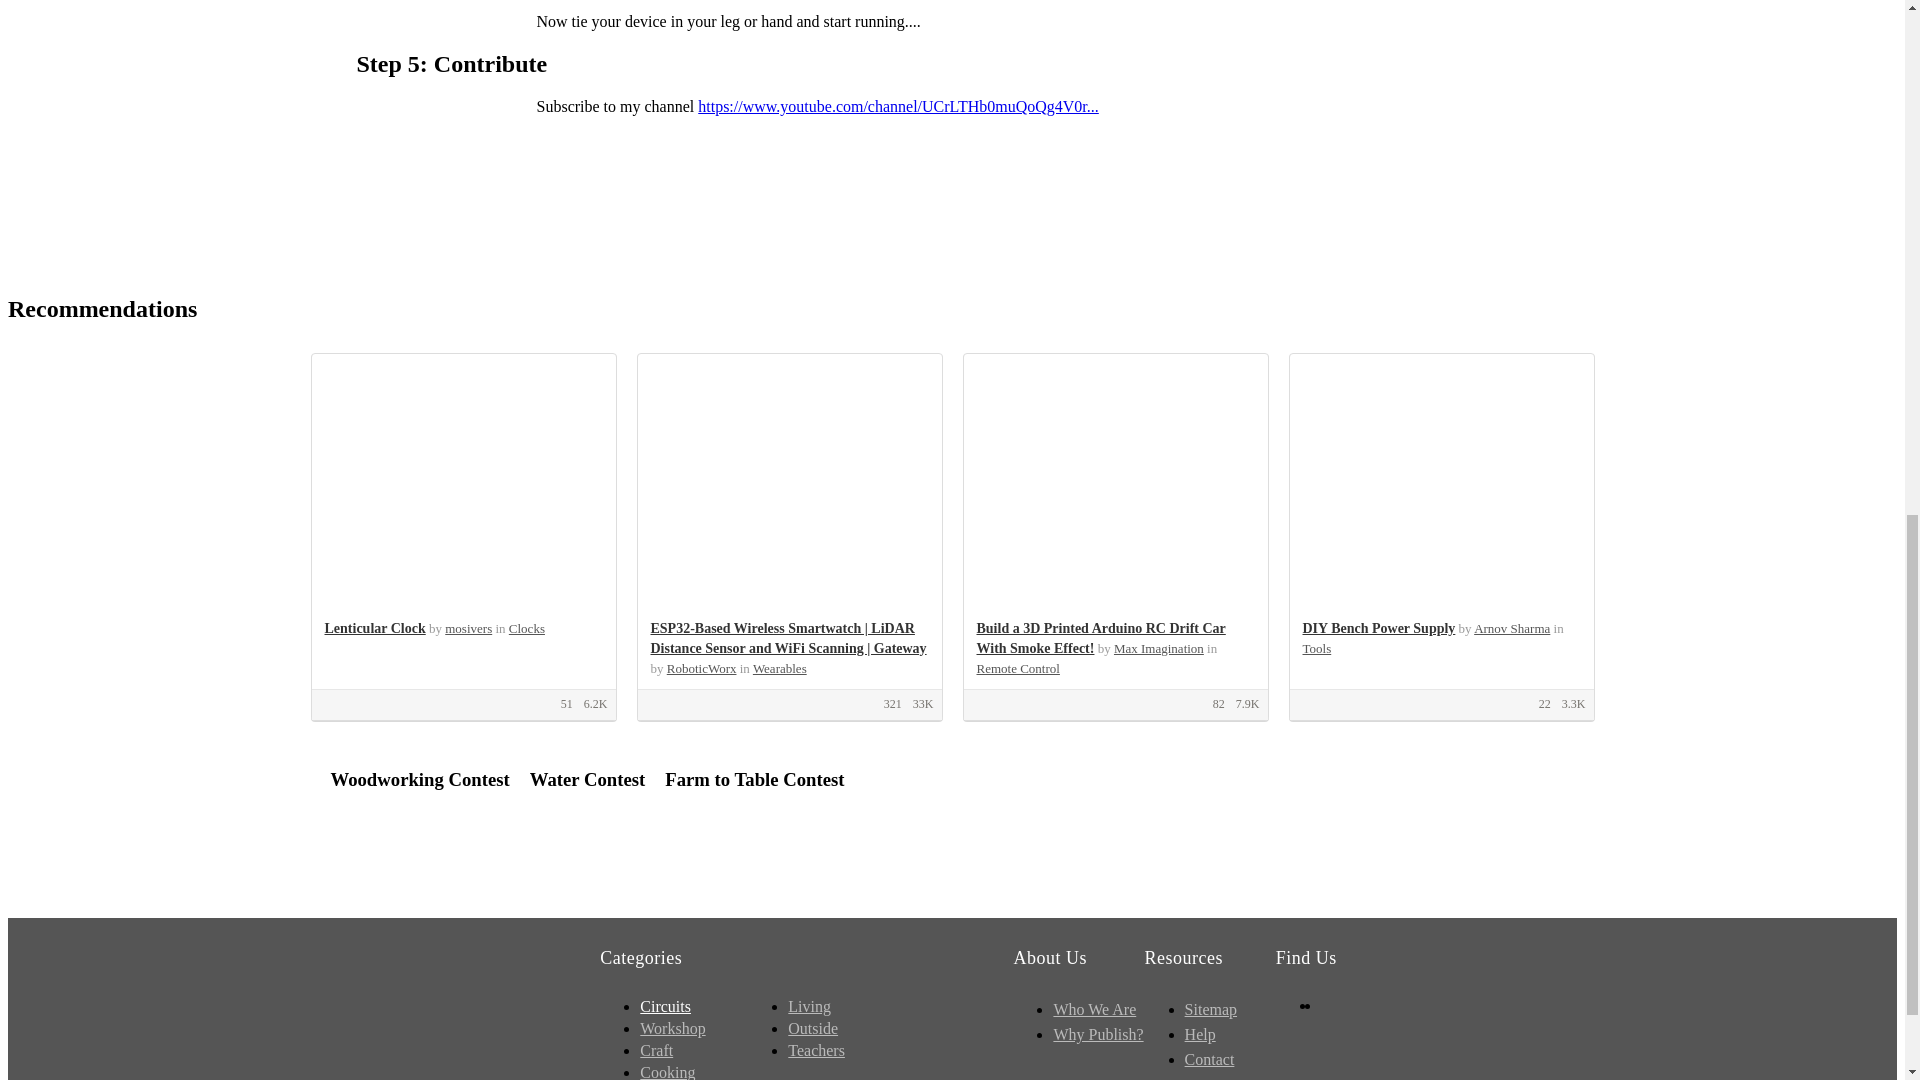  What do you see at coordinates (779, 668) in the screenshot?
I see `Wearables` at bounding box center [779, 668].